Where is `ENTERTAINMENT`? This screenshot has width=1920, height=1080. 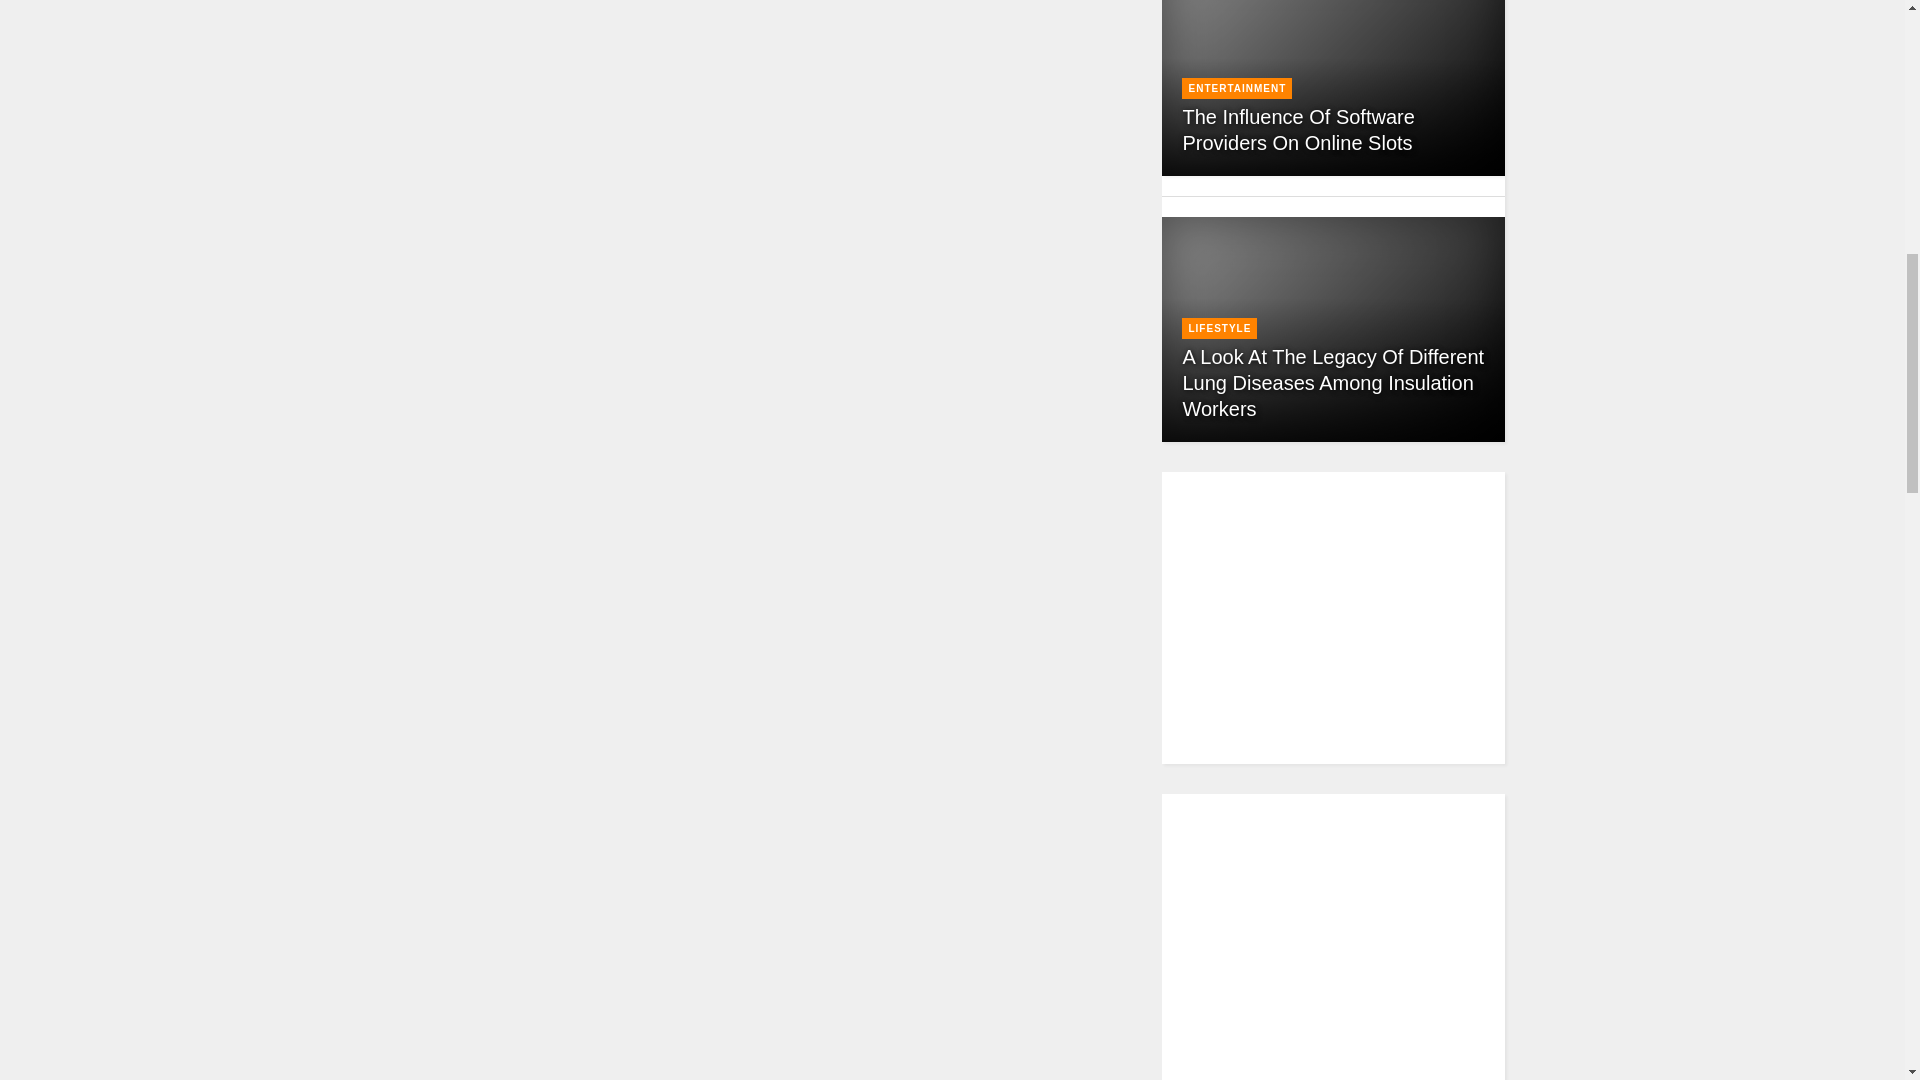 ENTERTAINMENT is located at coordinates (1237, 88).